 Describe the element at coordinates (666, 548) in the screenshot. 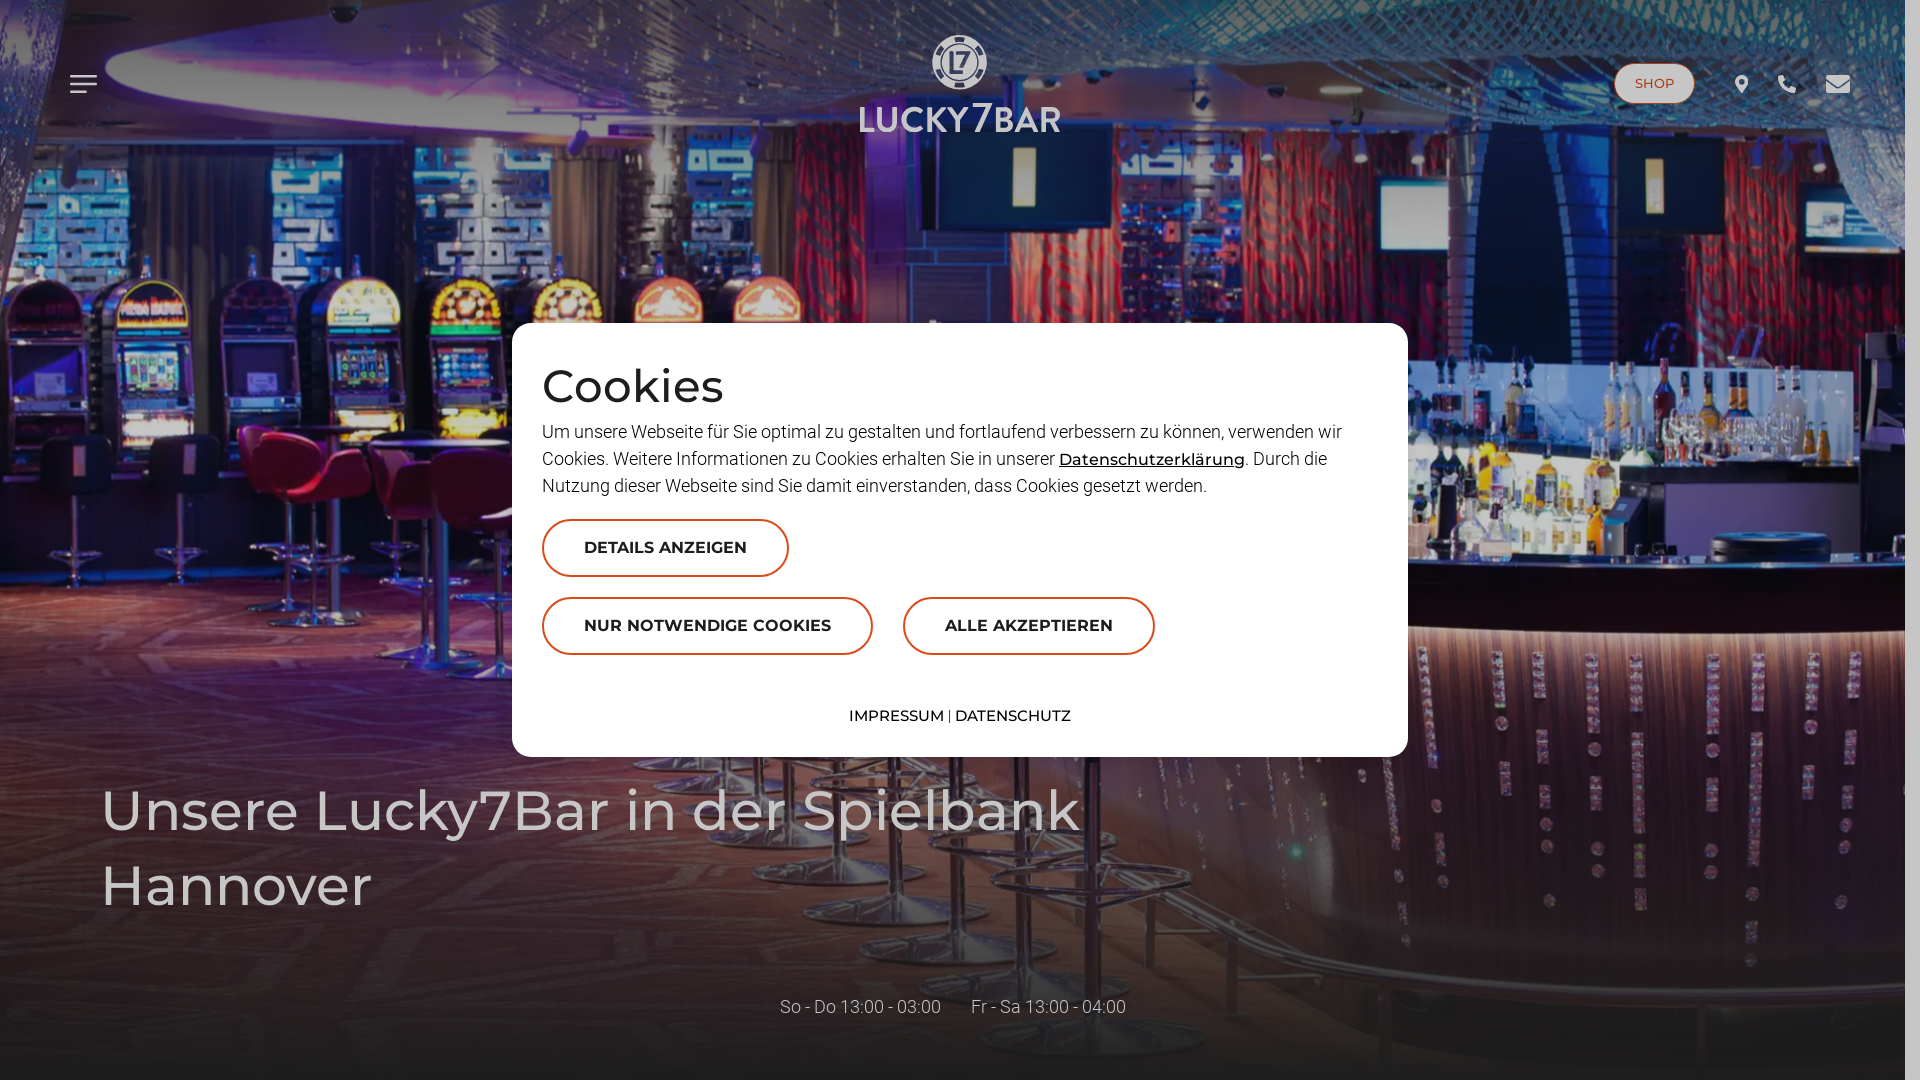

I see `DETAILS ANZEIGEN` at that location.